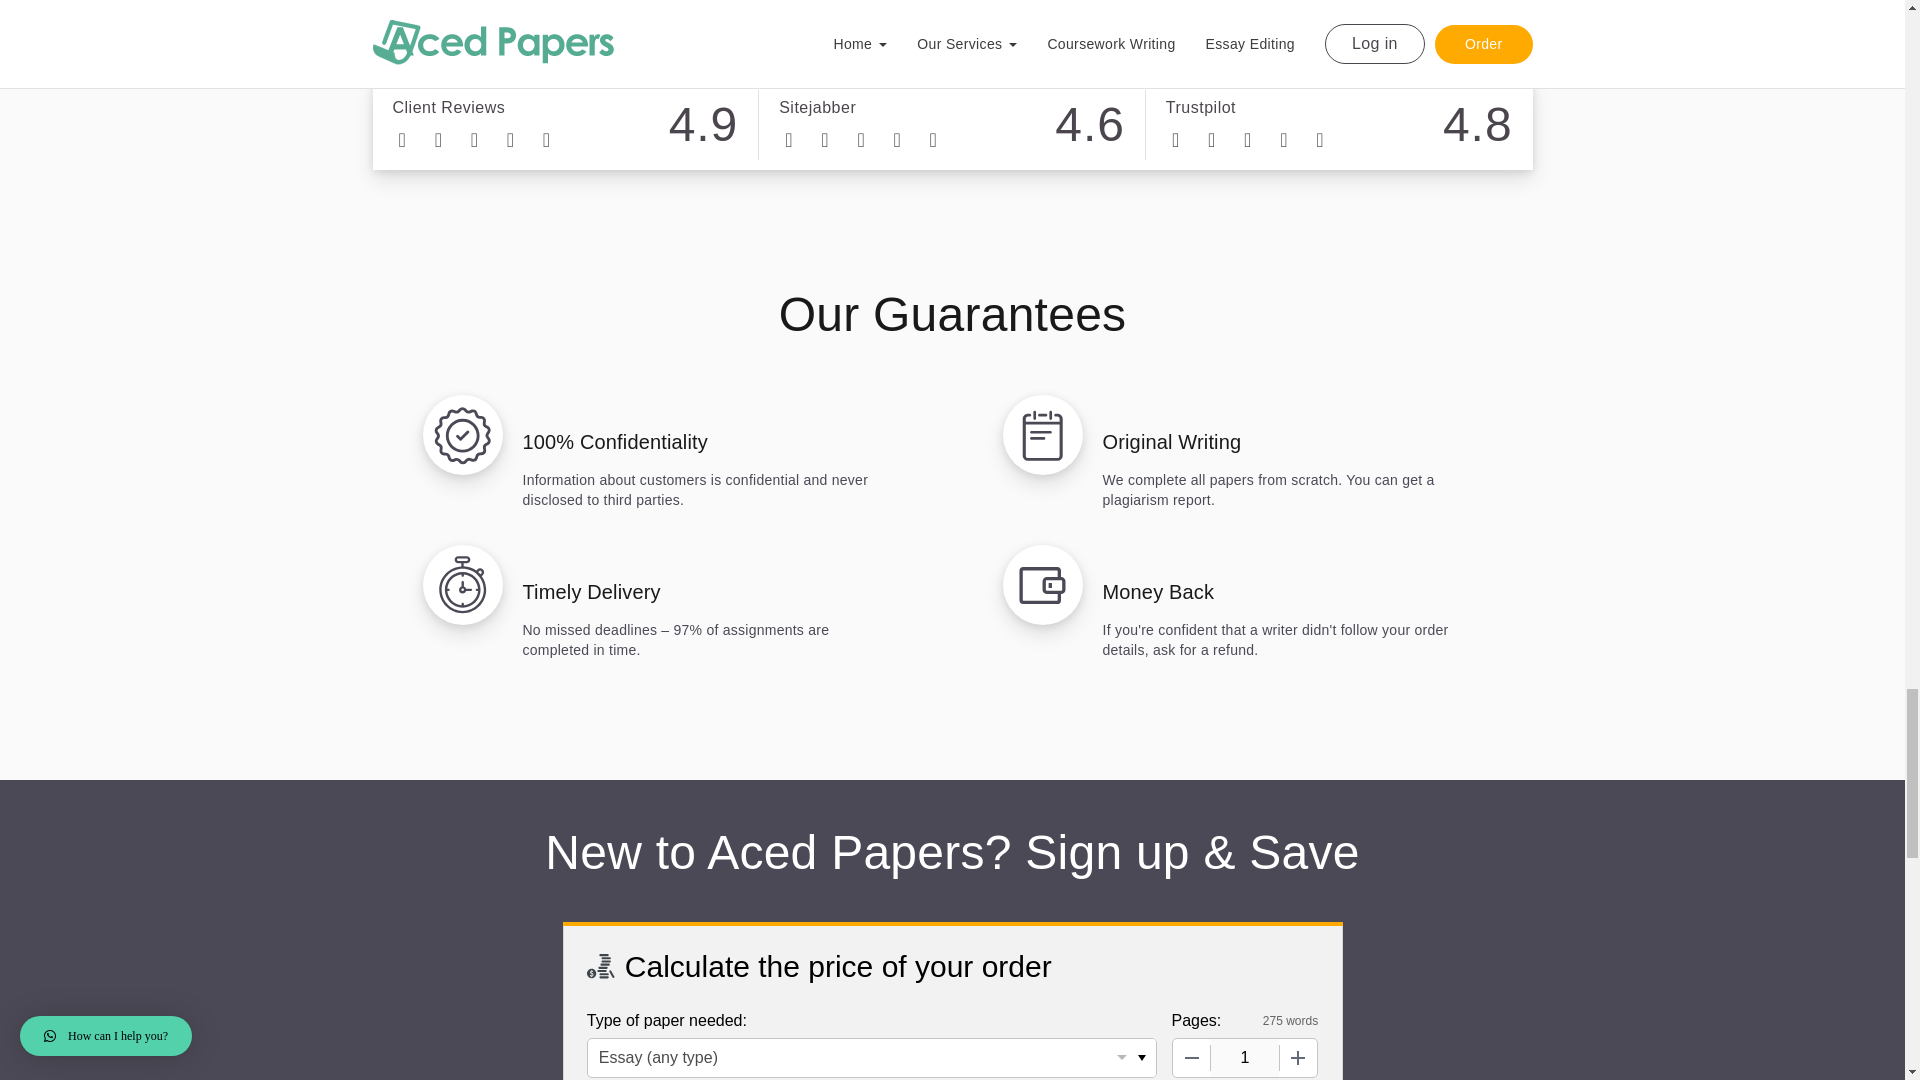 This screenshot has width=1920, height=1080. What do you see at coordinates (1298, 1057) in the screenshot?
I see `Increase` at bounding box center [1298, 1057].